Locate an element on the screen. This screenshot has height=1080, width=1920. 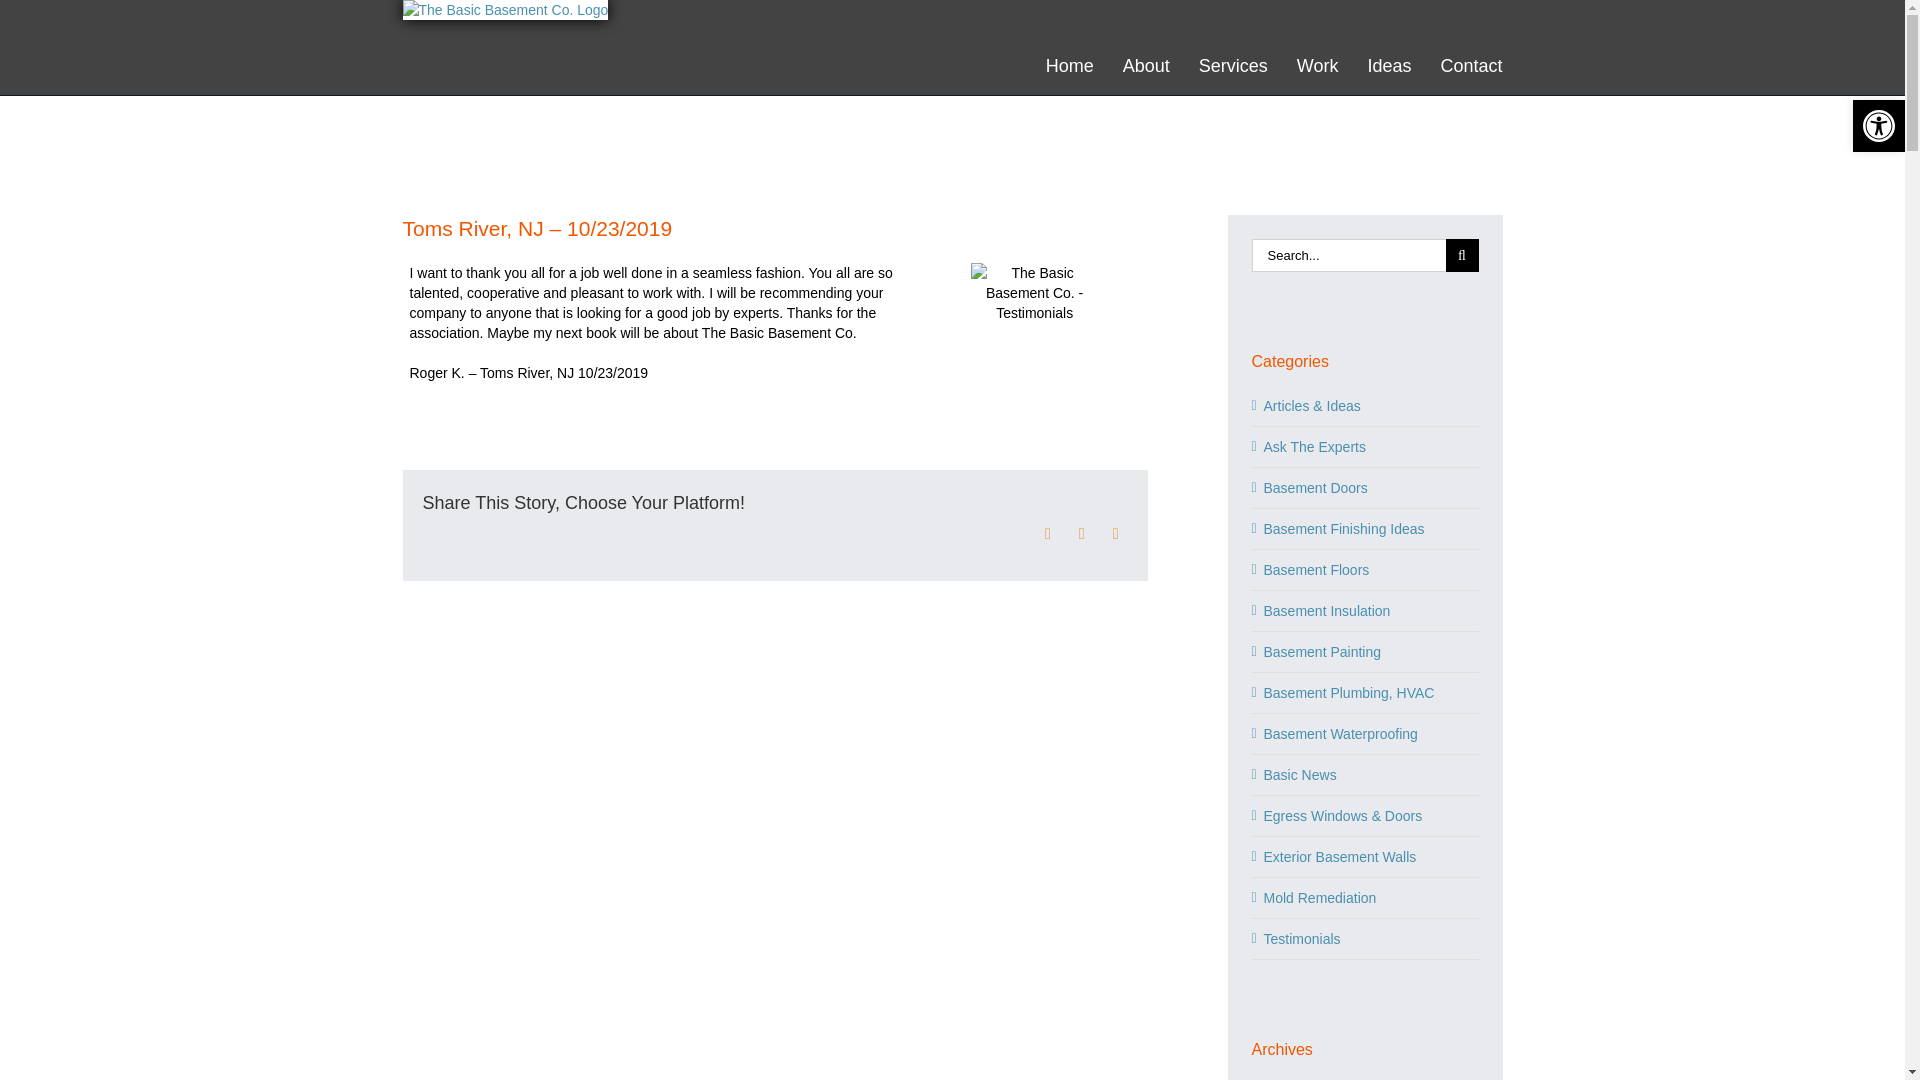
Basement Waterproofing is located at coordinates (1366, 734).